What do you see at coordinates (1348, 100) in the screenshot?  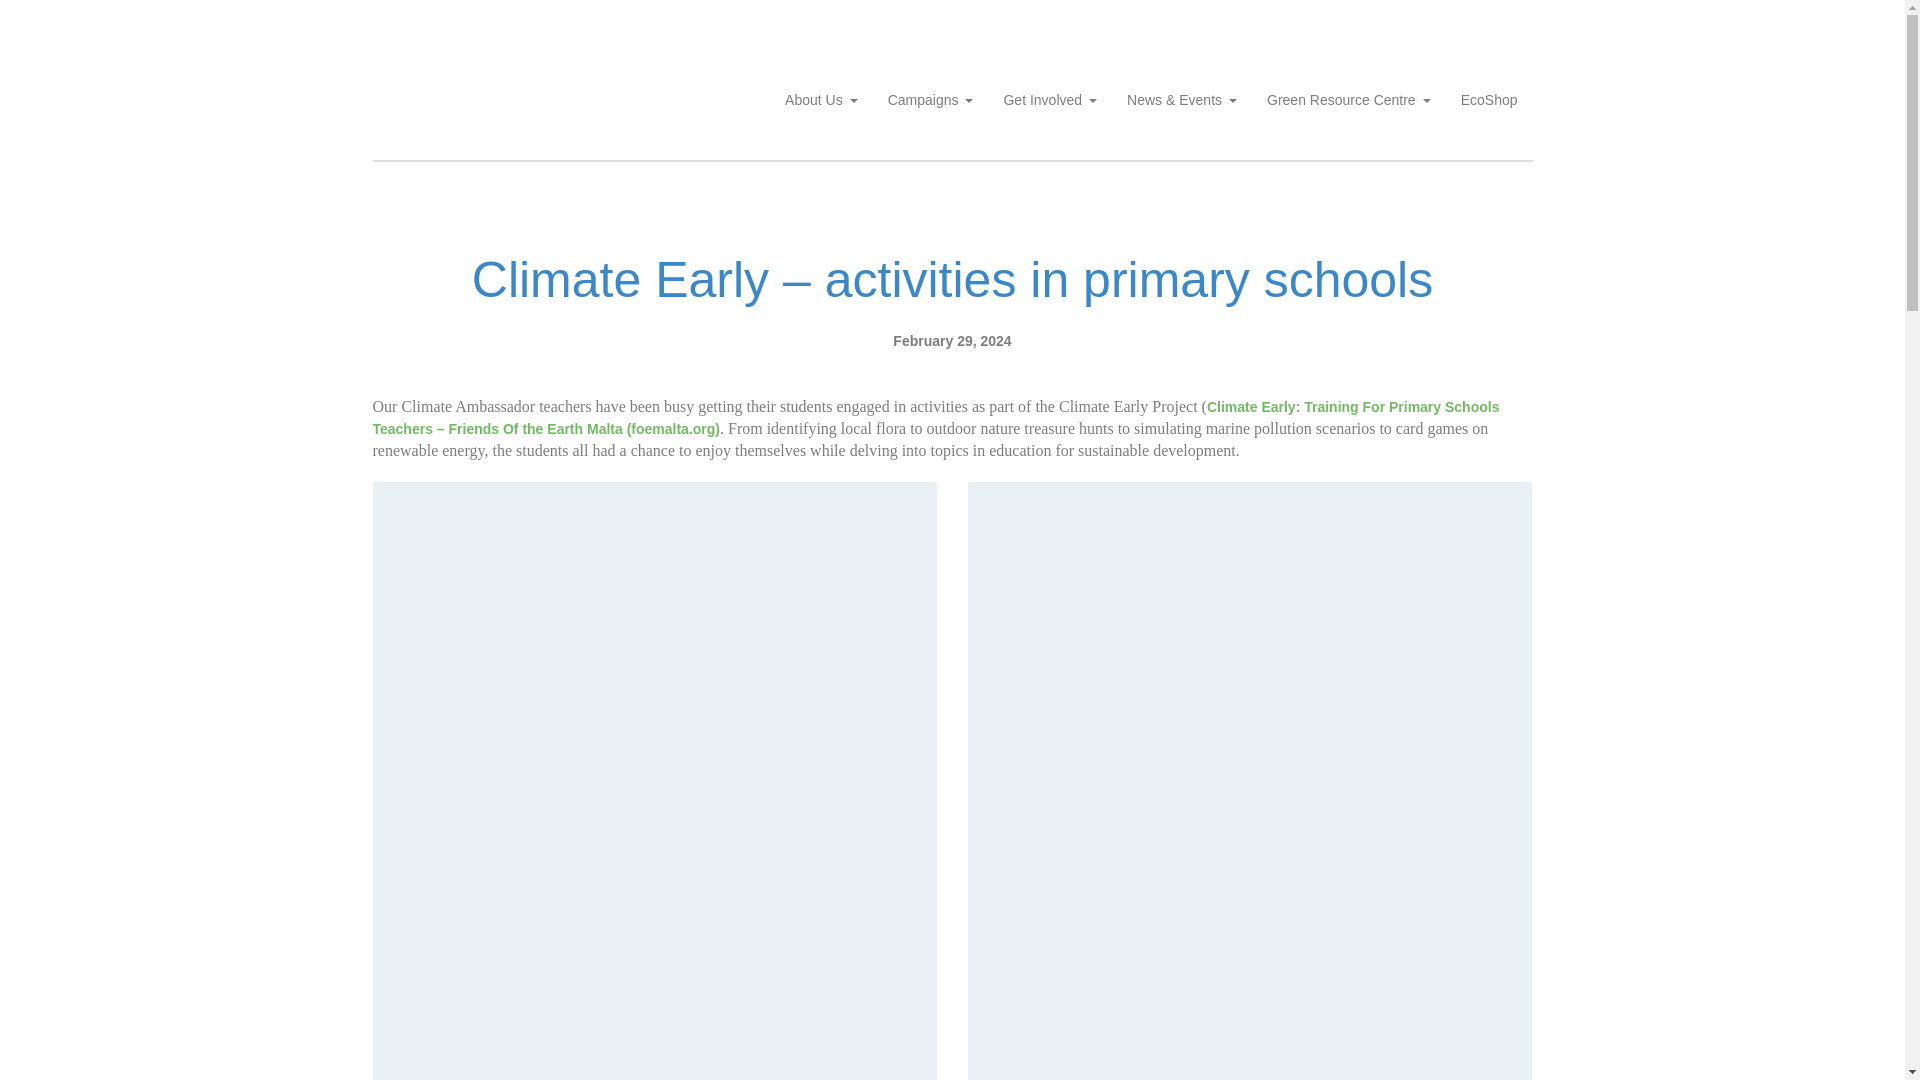 I see `Green Resource Centre` at bounding box center [1348, 100].